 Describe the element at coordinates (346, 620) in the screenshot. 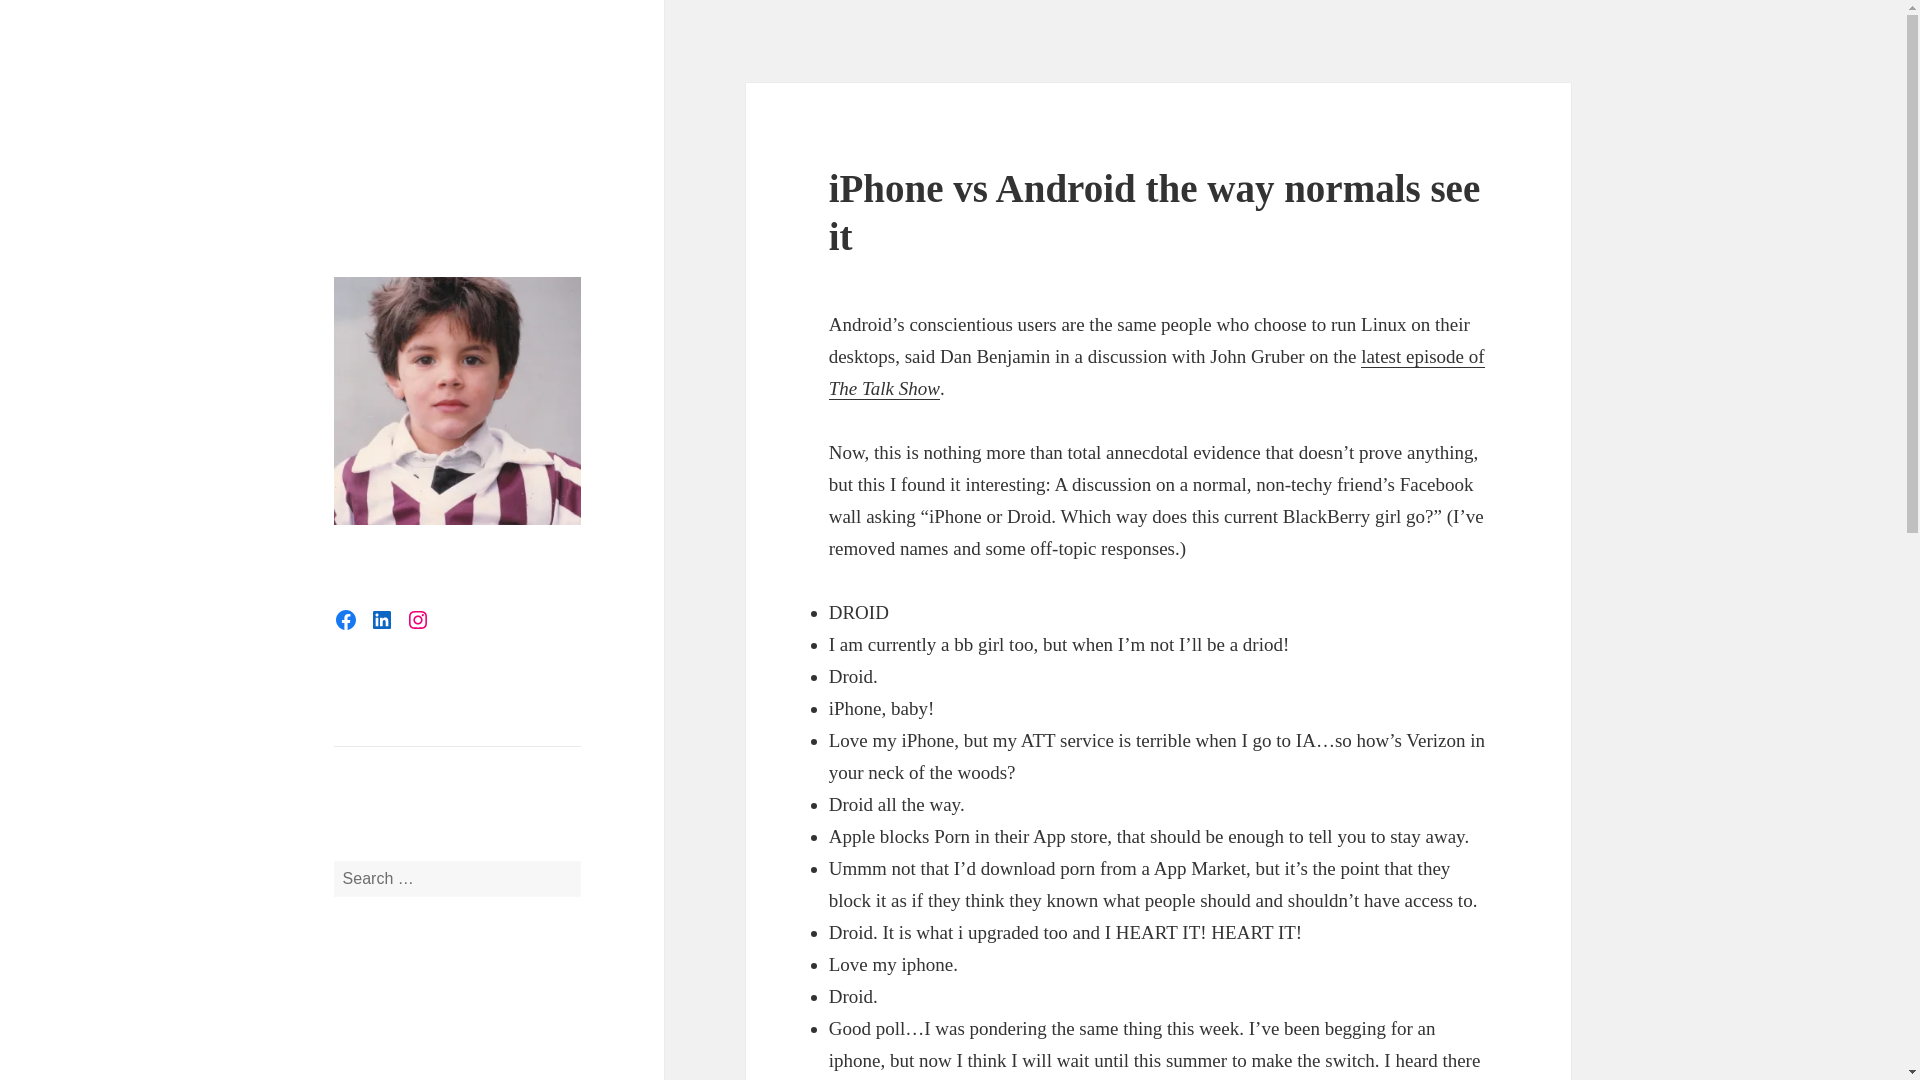

I see `Facebook` at that location.